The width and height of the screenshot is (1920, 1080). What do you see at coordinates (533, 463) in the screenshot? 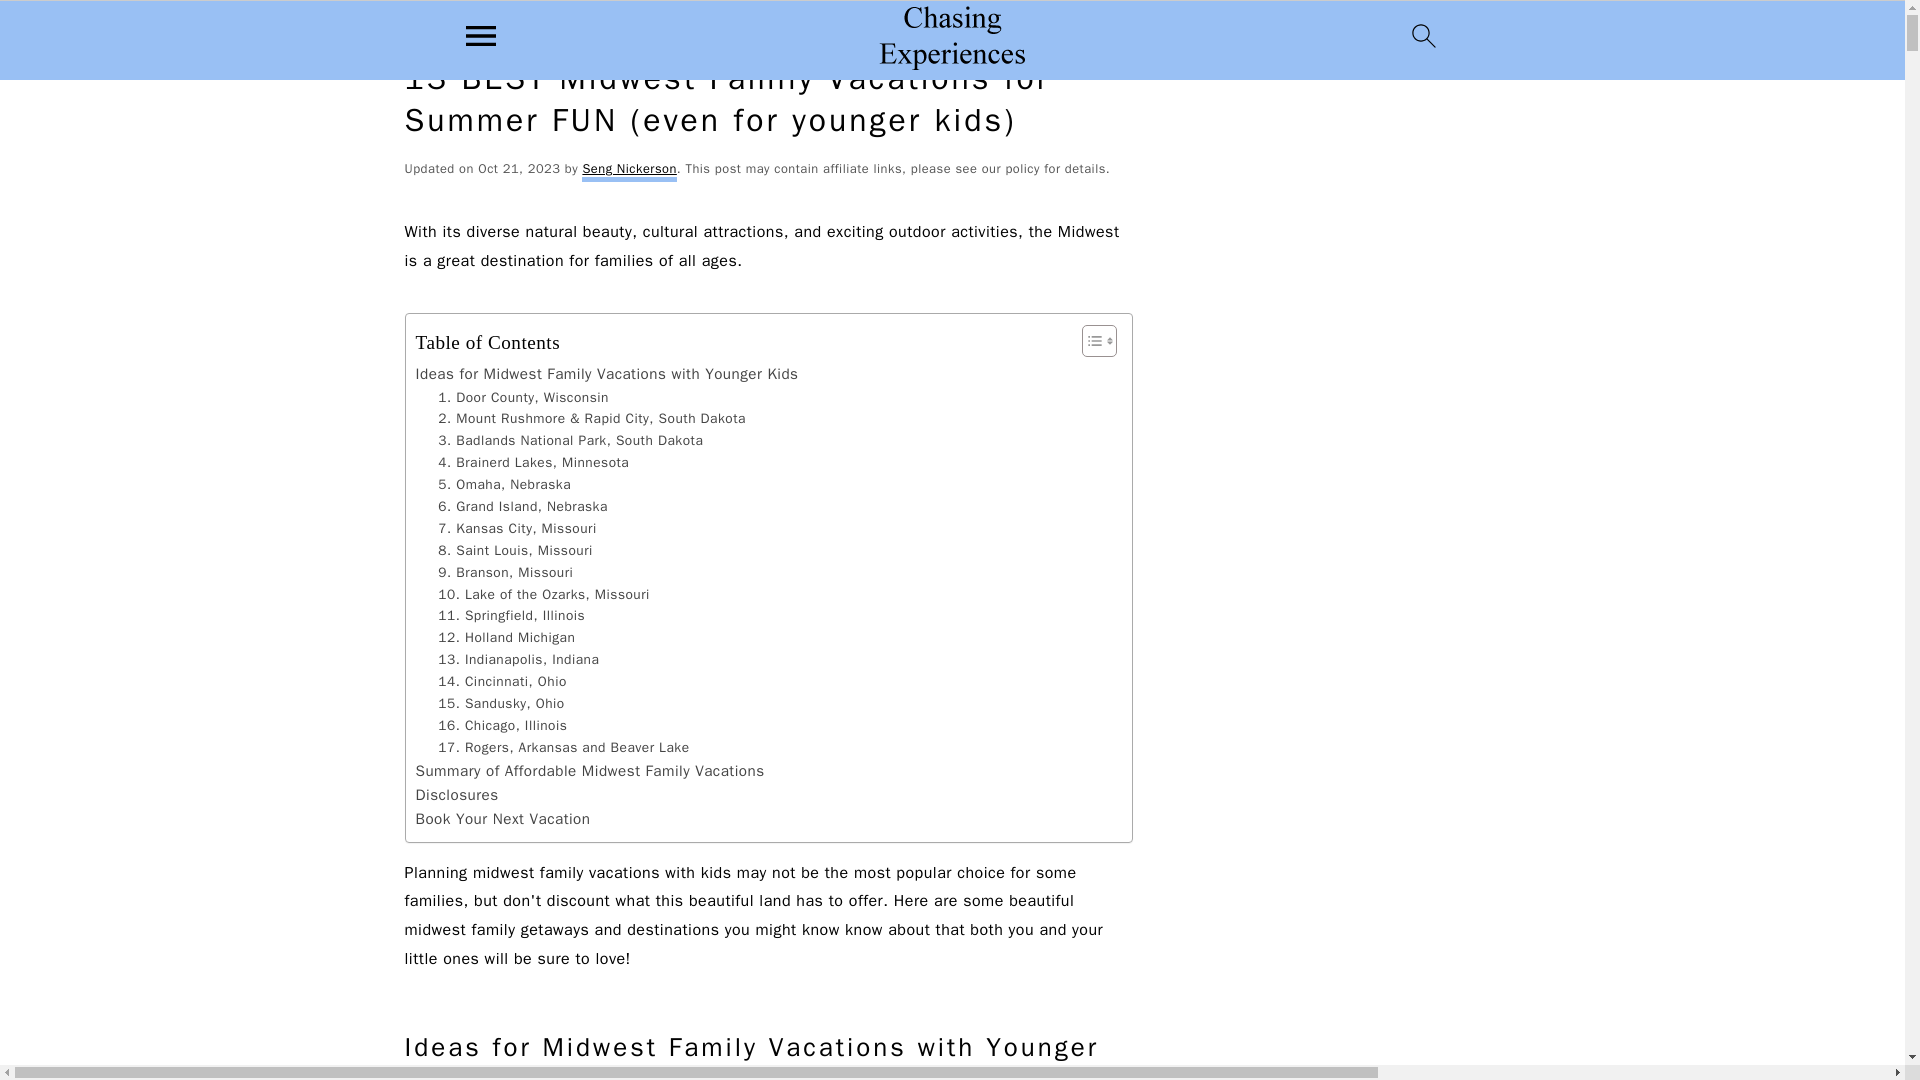
I see `4. Brainerd Lakes, Minnesota` at bounding box center [533, 463].